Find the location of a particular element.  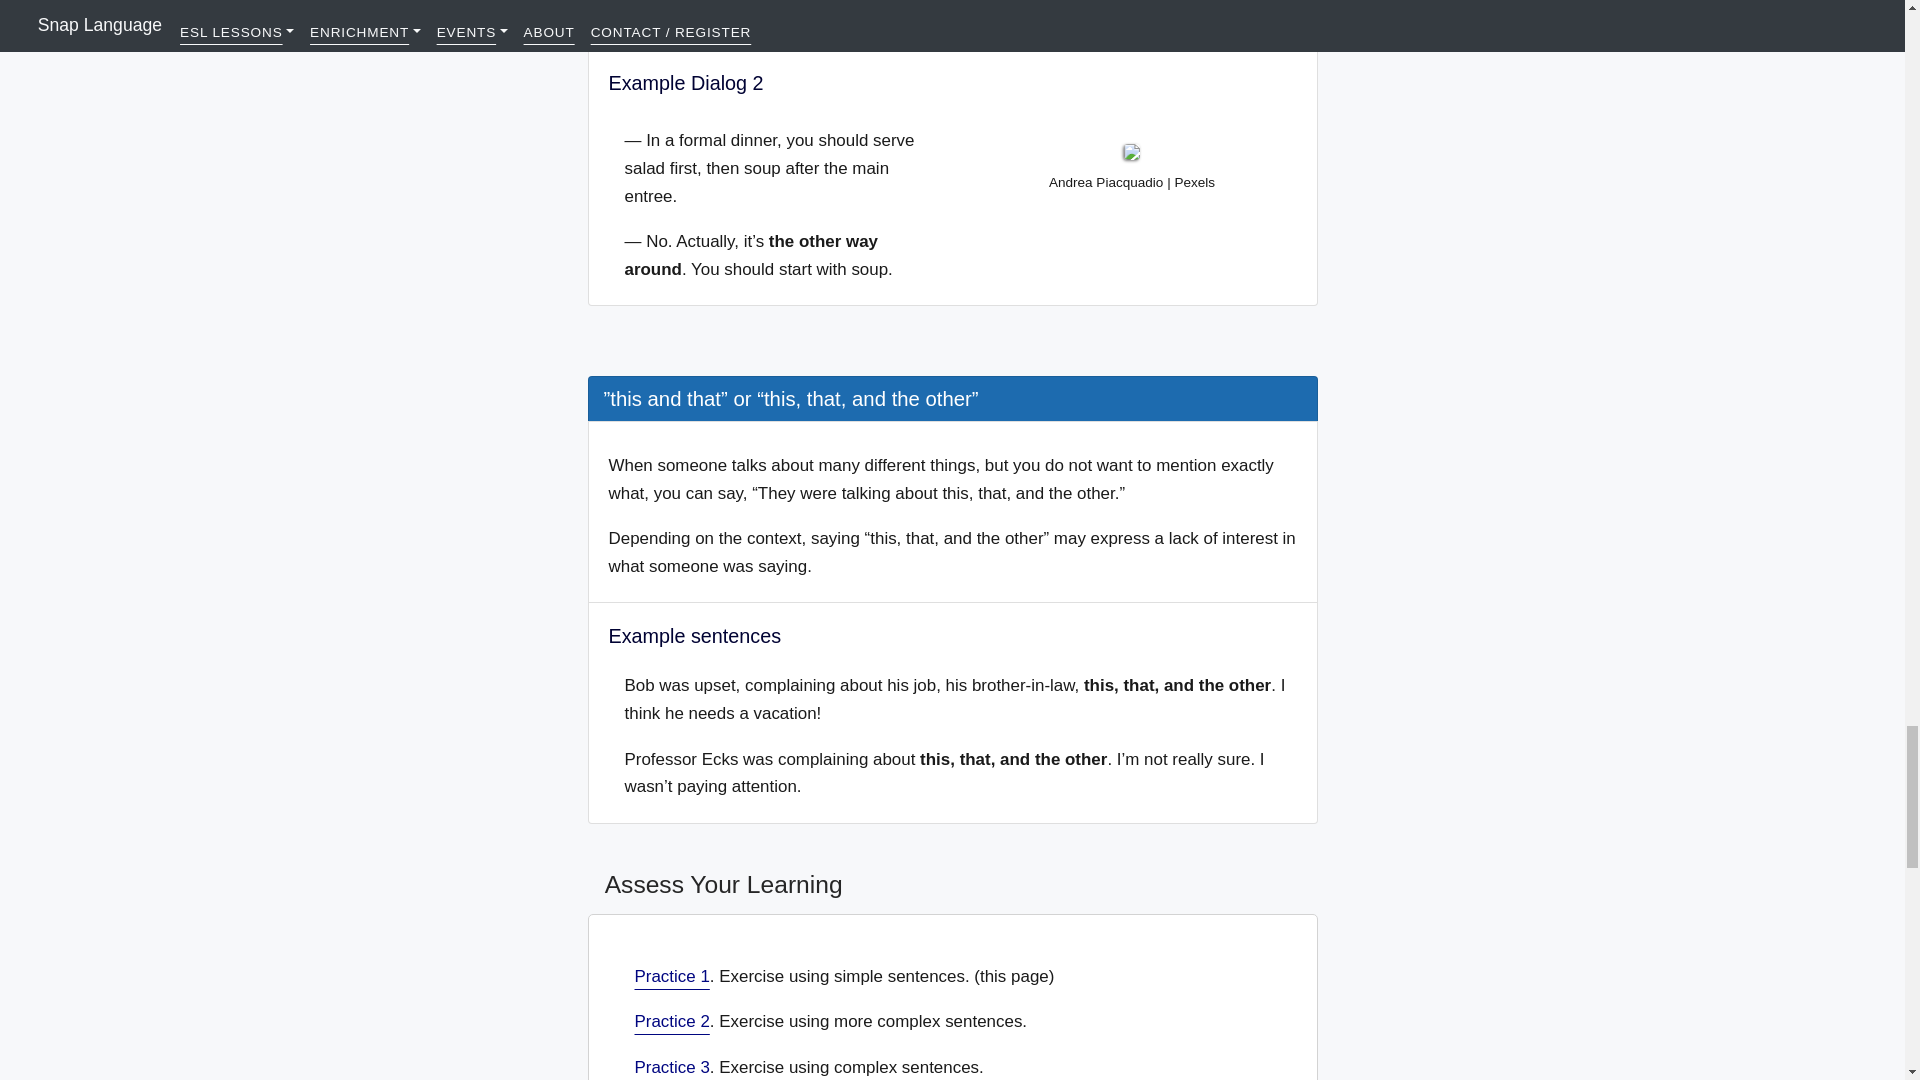

Practice 3 is located at coordinates (670, 1067).